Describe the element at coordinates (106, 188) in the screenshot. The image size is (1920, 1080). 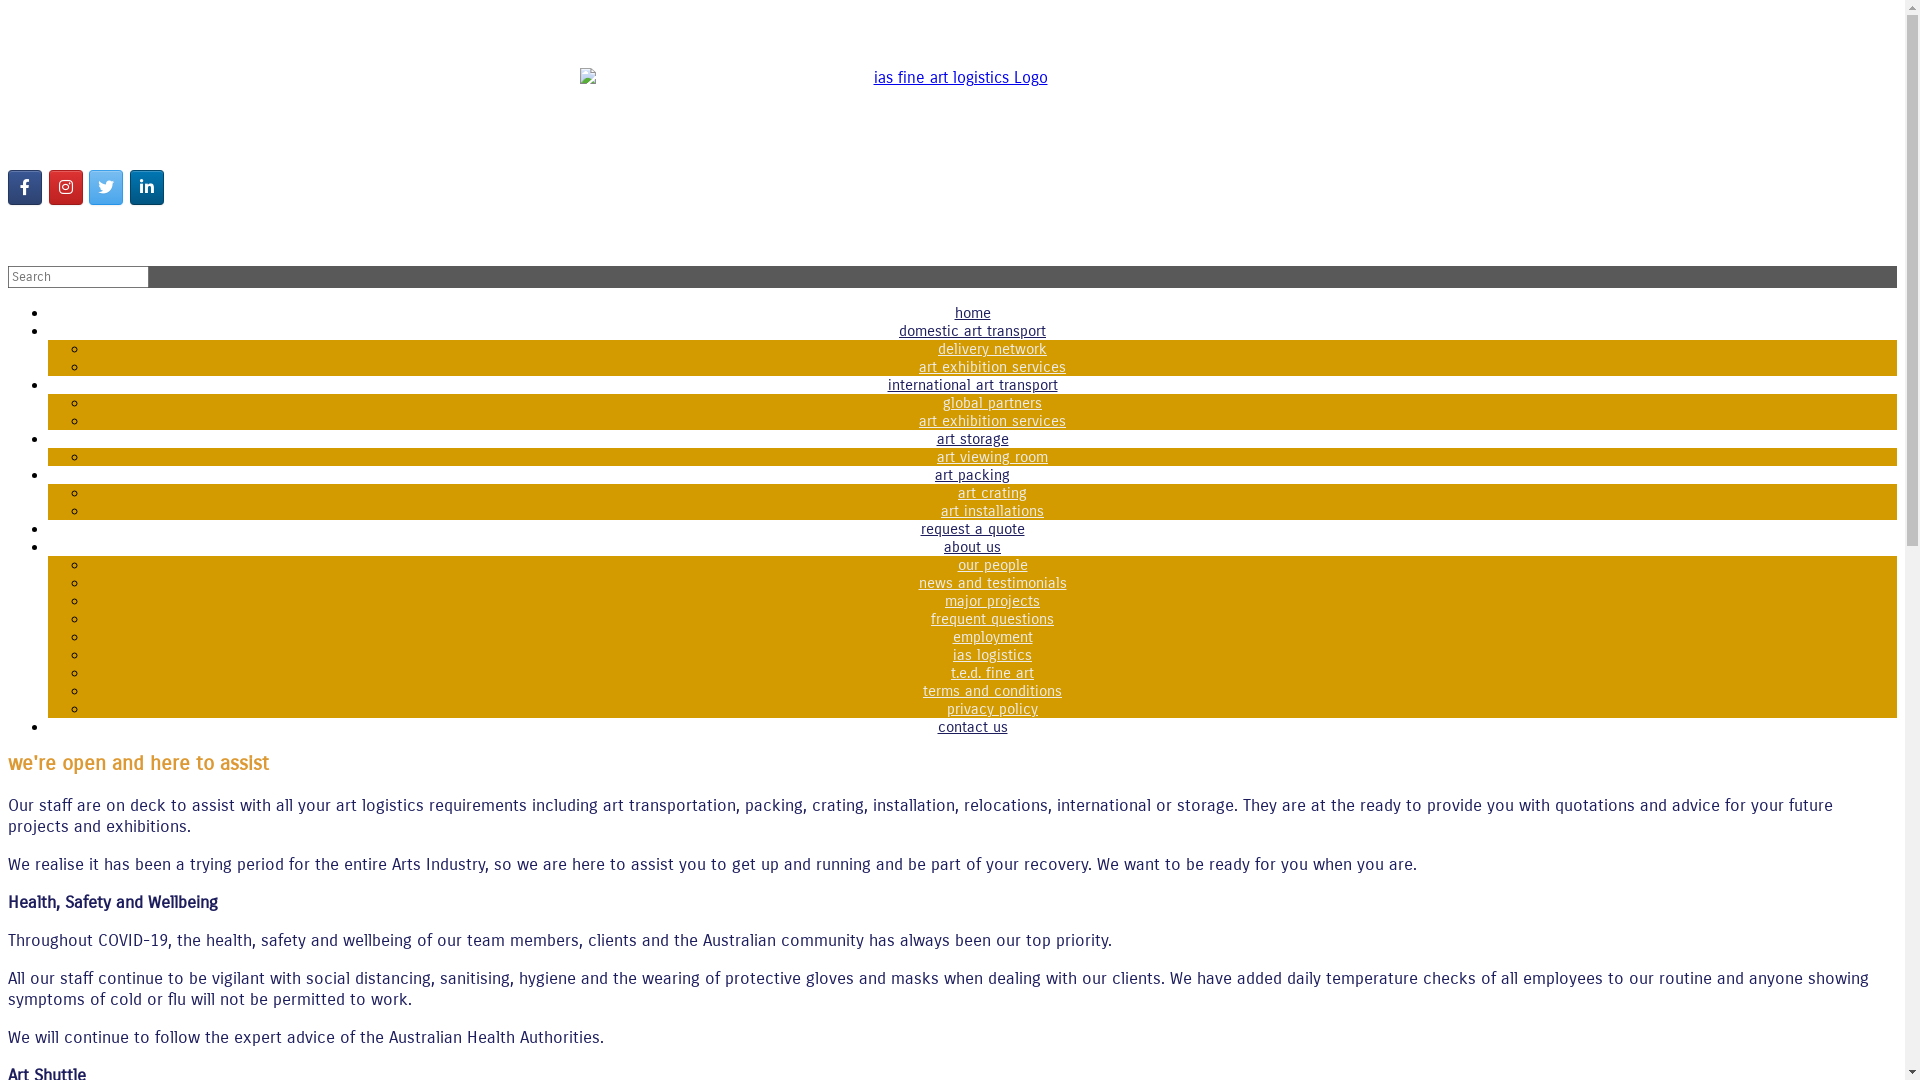
I see `ias fine art logistics on Twitter` at that location.